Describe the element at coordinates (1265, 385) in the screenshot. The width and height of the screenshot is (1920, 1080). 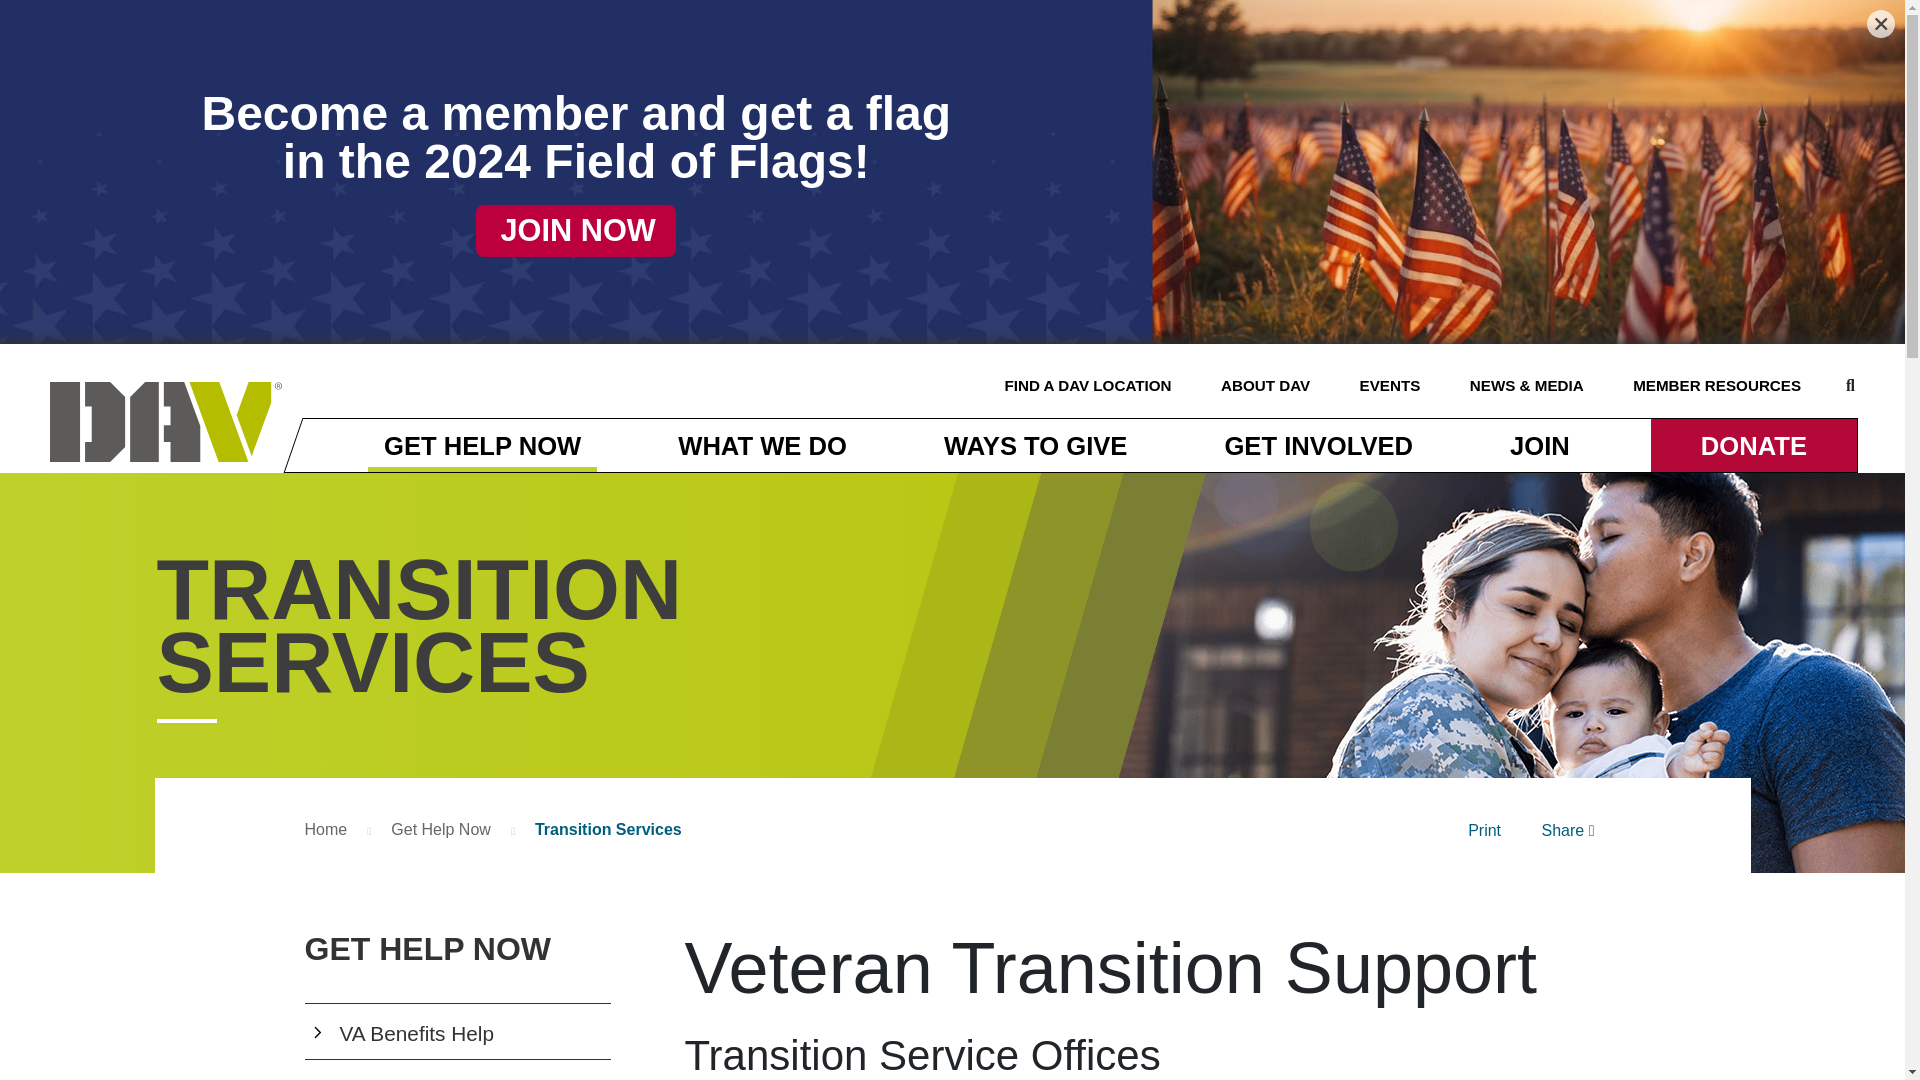
I see `ABOUT DAV` at that location.